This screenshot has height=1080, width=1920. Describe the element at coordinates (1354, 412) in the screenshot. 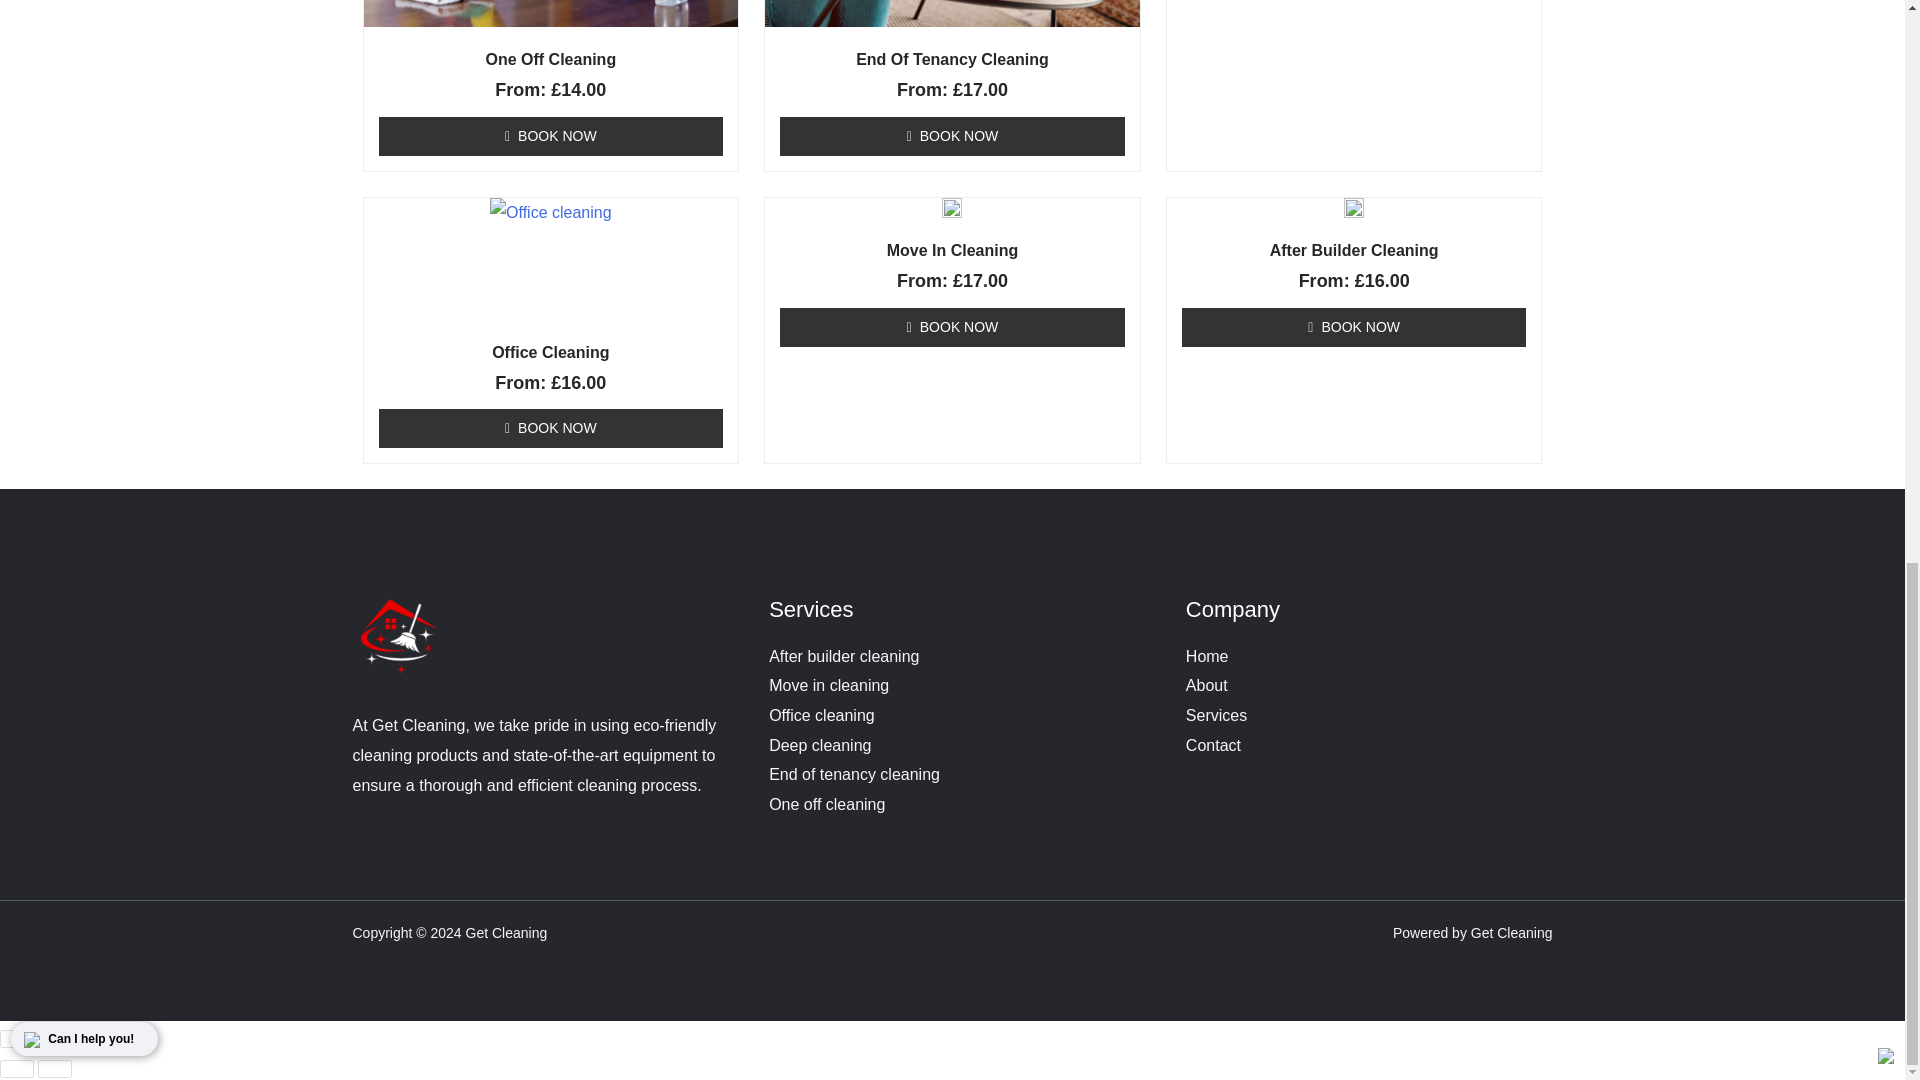

I see `After Builder Cleaning` at that location.